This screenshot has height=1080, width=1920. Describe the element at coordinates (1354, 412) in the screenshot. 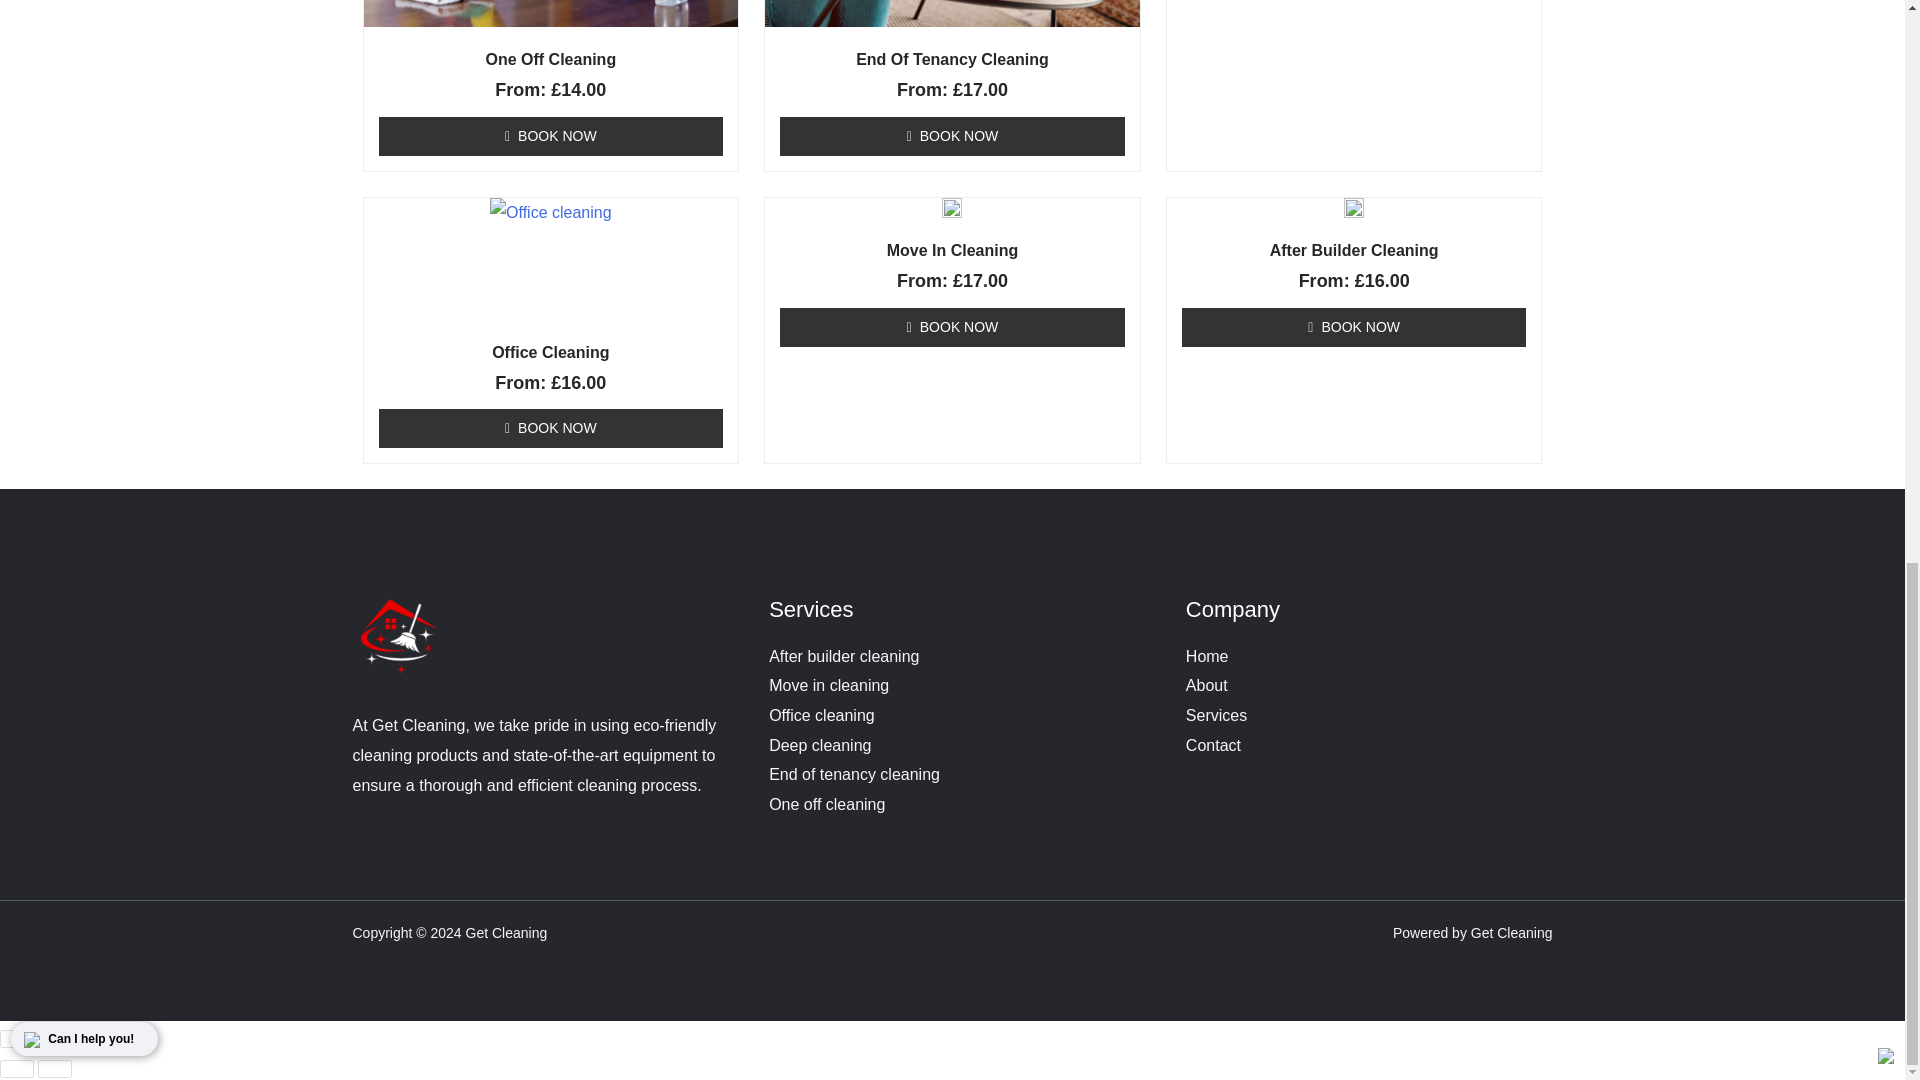

I see `After Builder Cleaning` at that location.